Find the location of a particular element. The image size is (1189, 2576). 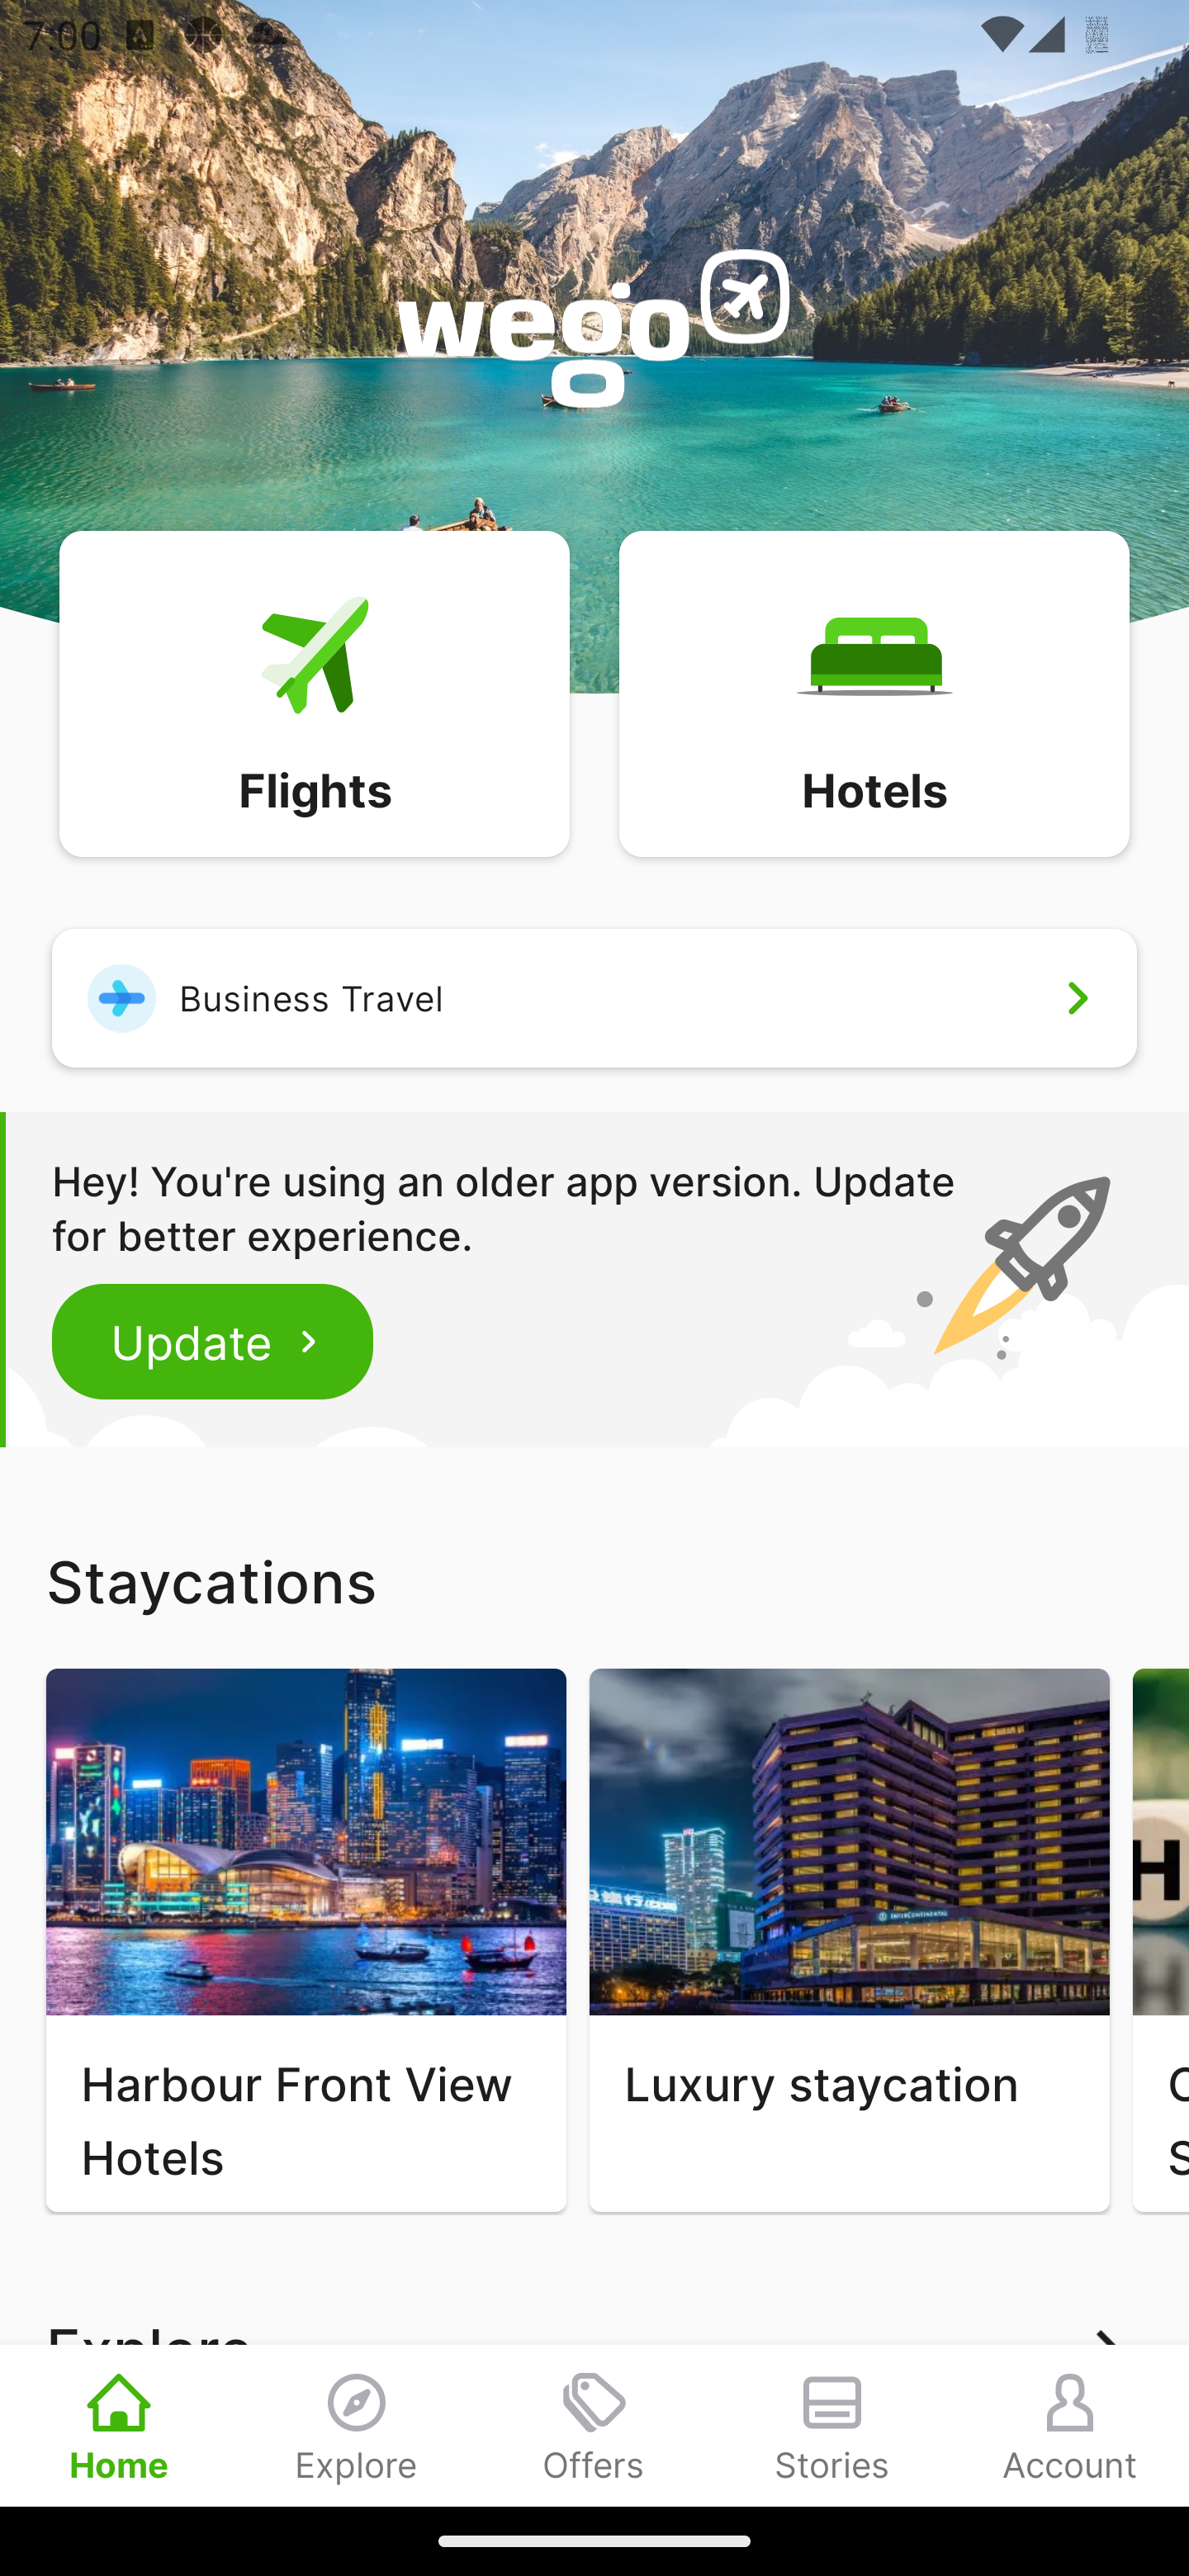

Flights is located at coordinates (314, 692).